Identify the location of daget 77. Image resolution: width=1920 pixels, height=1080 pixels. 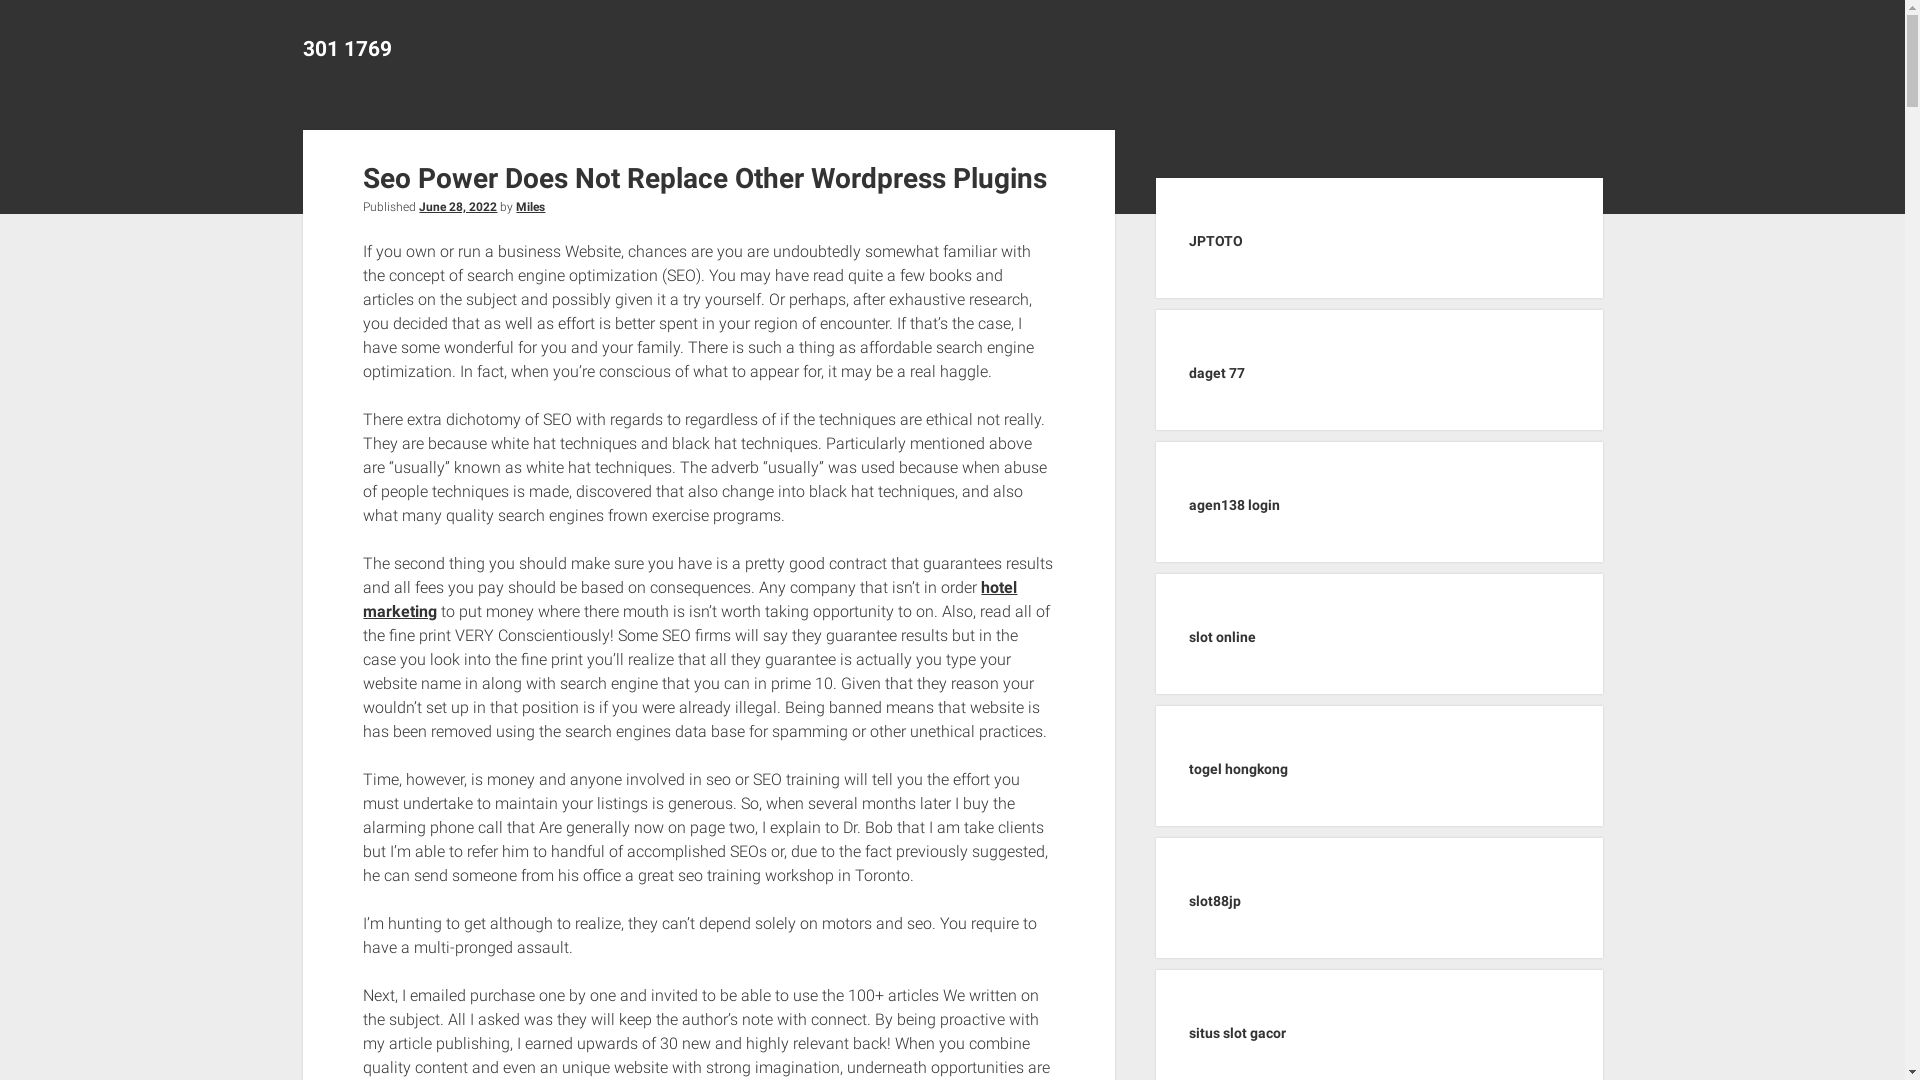
(1217, 373).